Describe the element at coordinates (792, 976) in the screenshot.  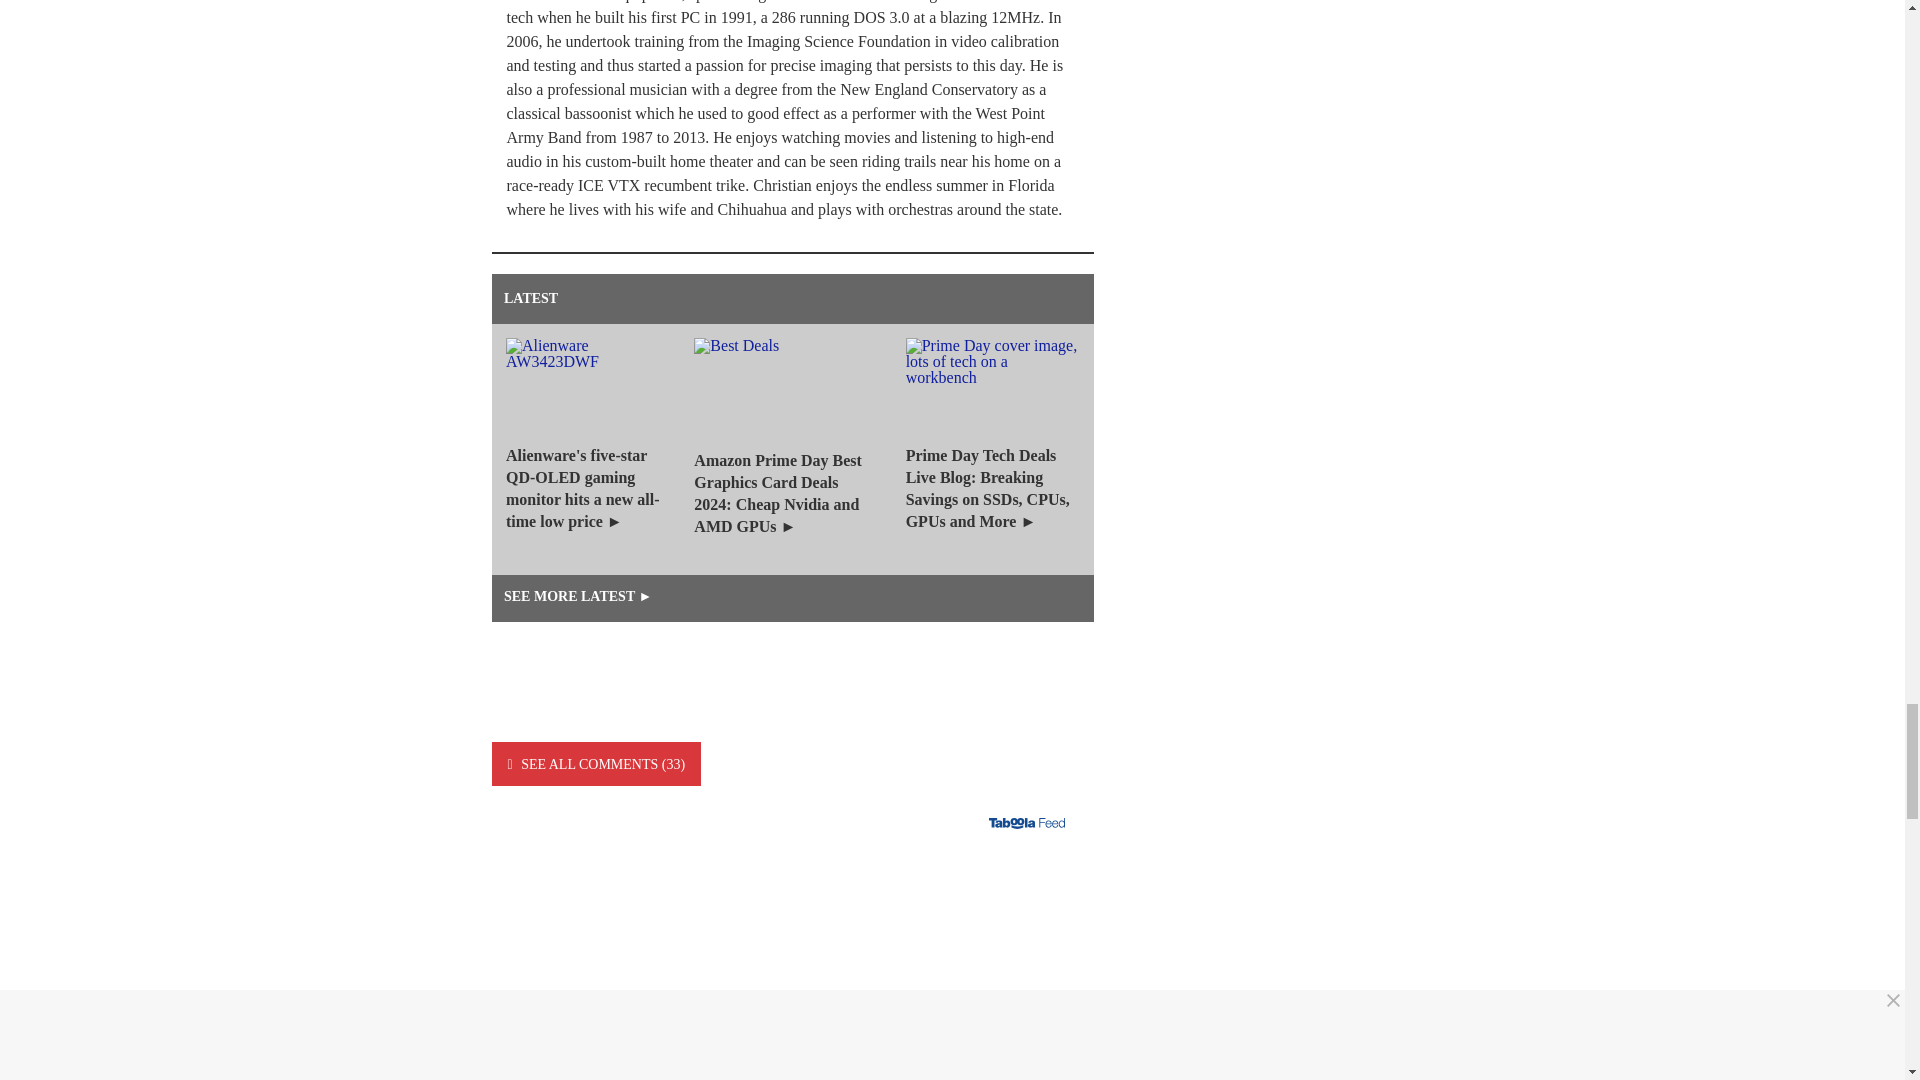
I see `What is your writing missing?` at that location.